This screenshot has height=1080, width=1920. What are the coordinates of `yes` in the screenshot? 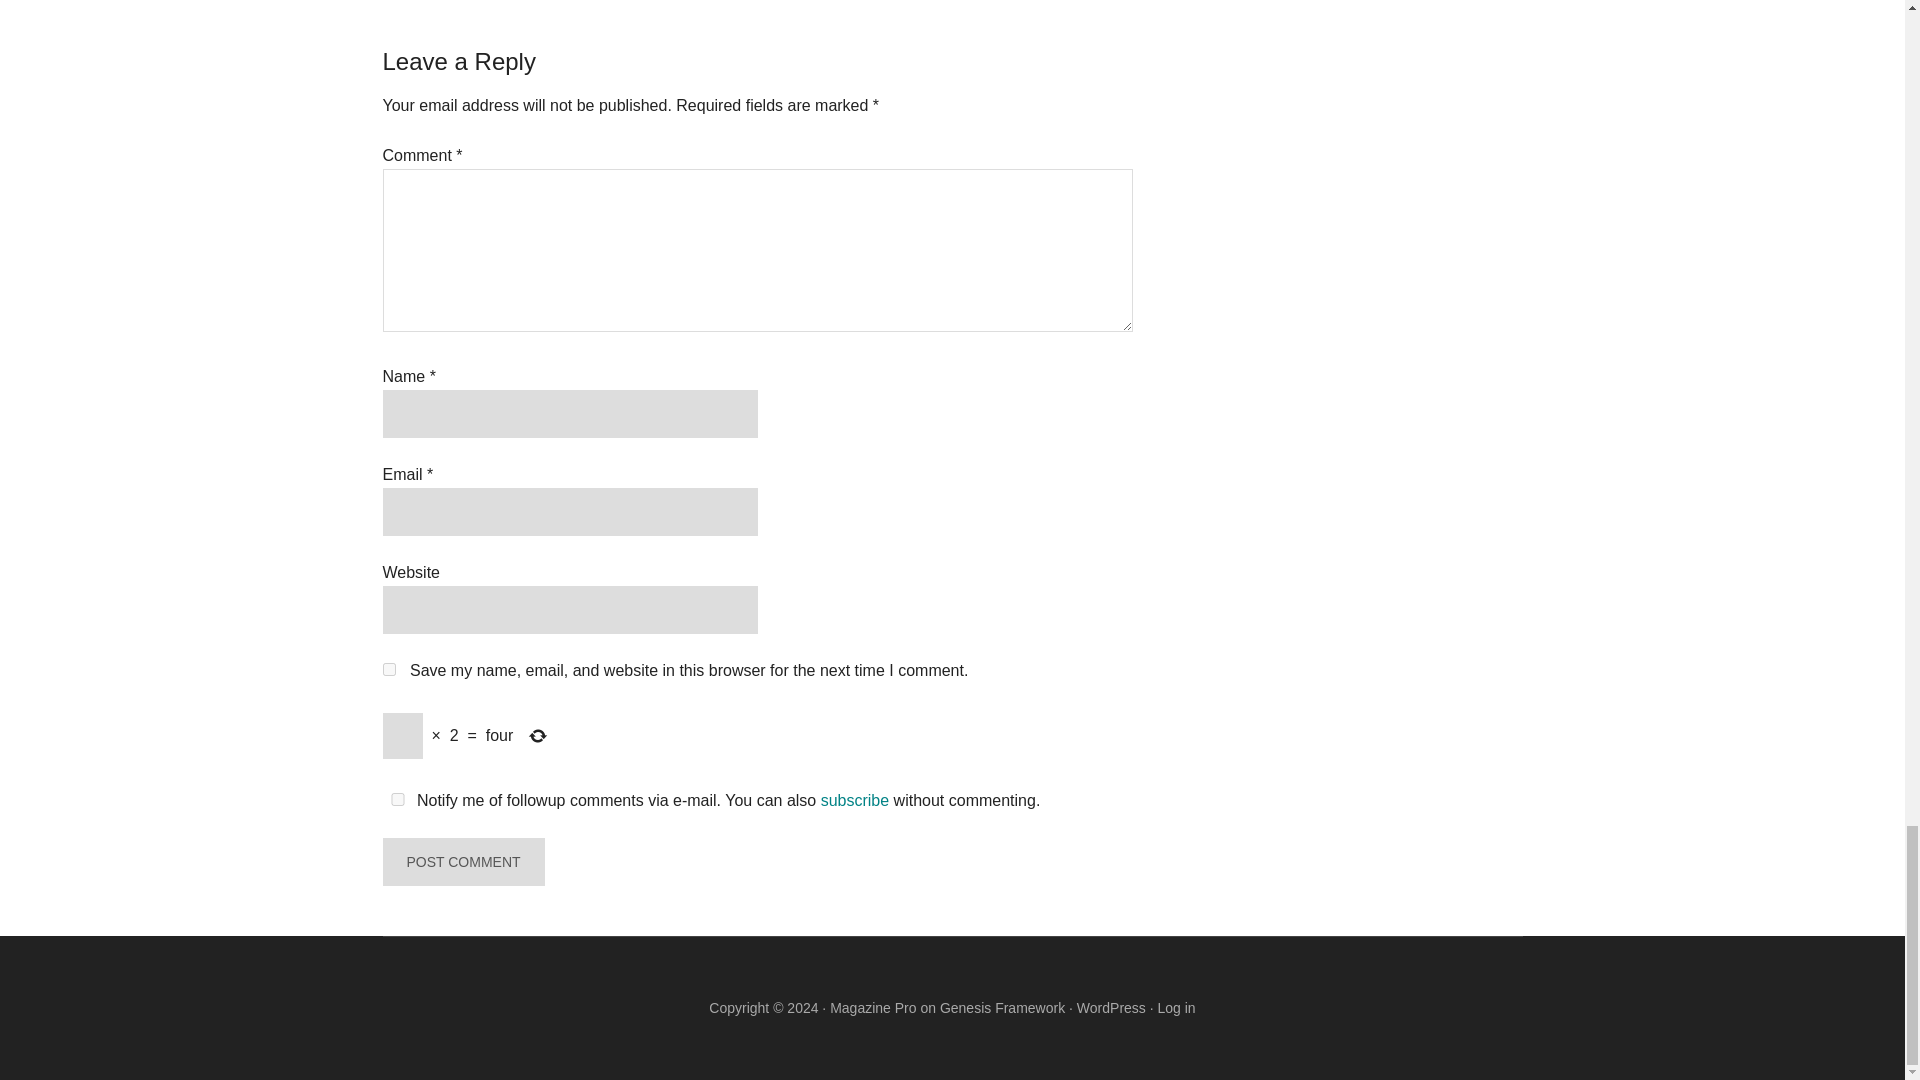 It's located at (397, 798).